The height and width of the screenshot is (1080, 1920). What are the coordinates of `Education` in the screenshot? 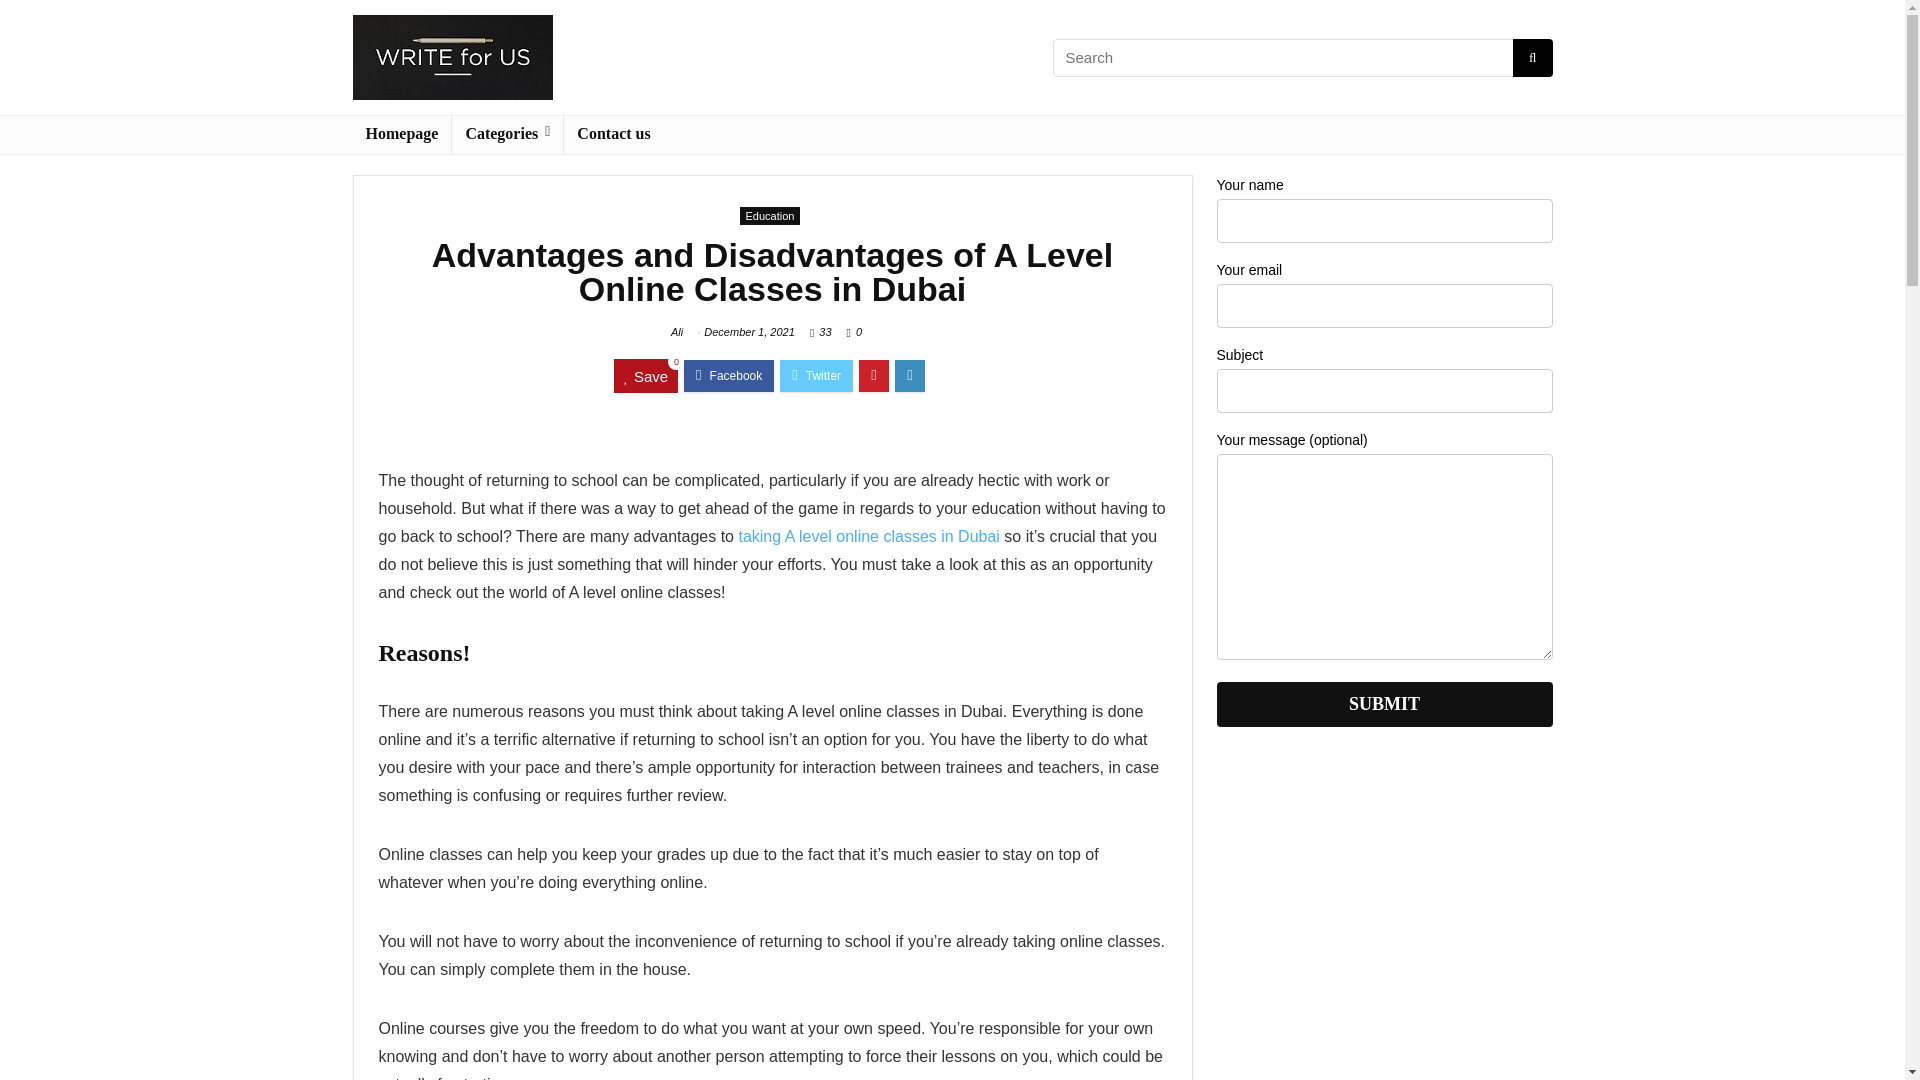 It's located at (770, 216).